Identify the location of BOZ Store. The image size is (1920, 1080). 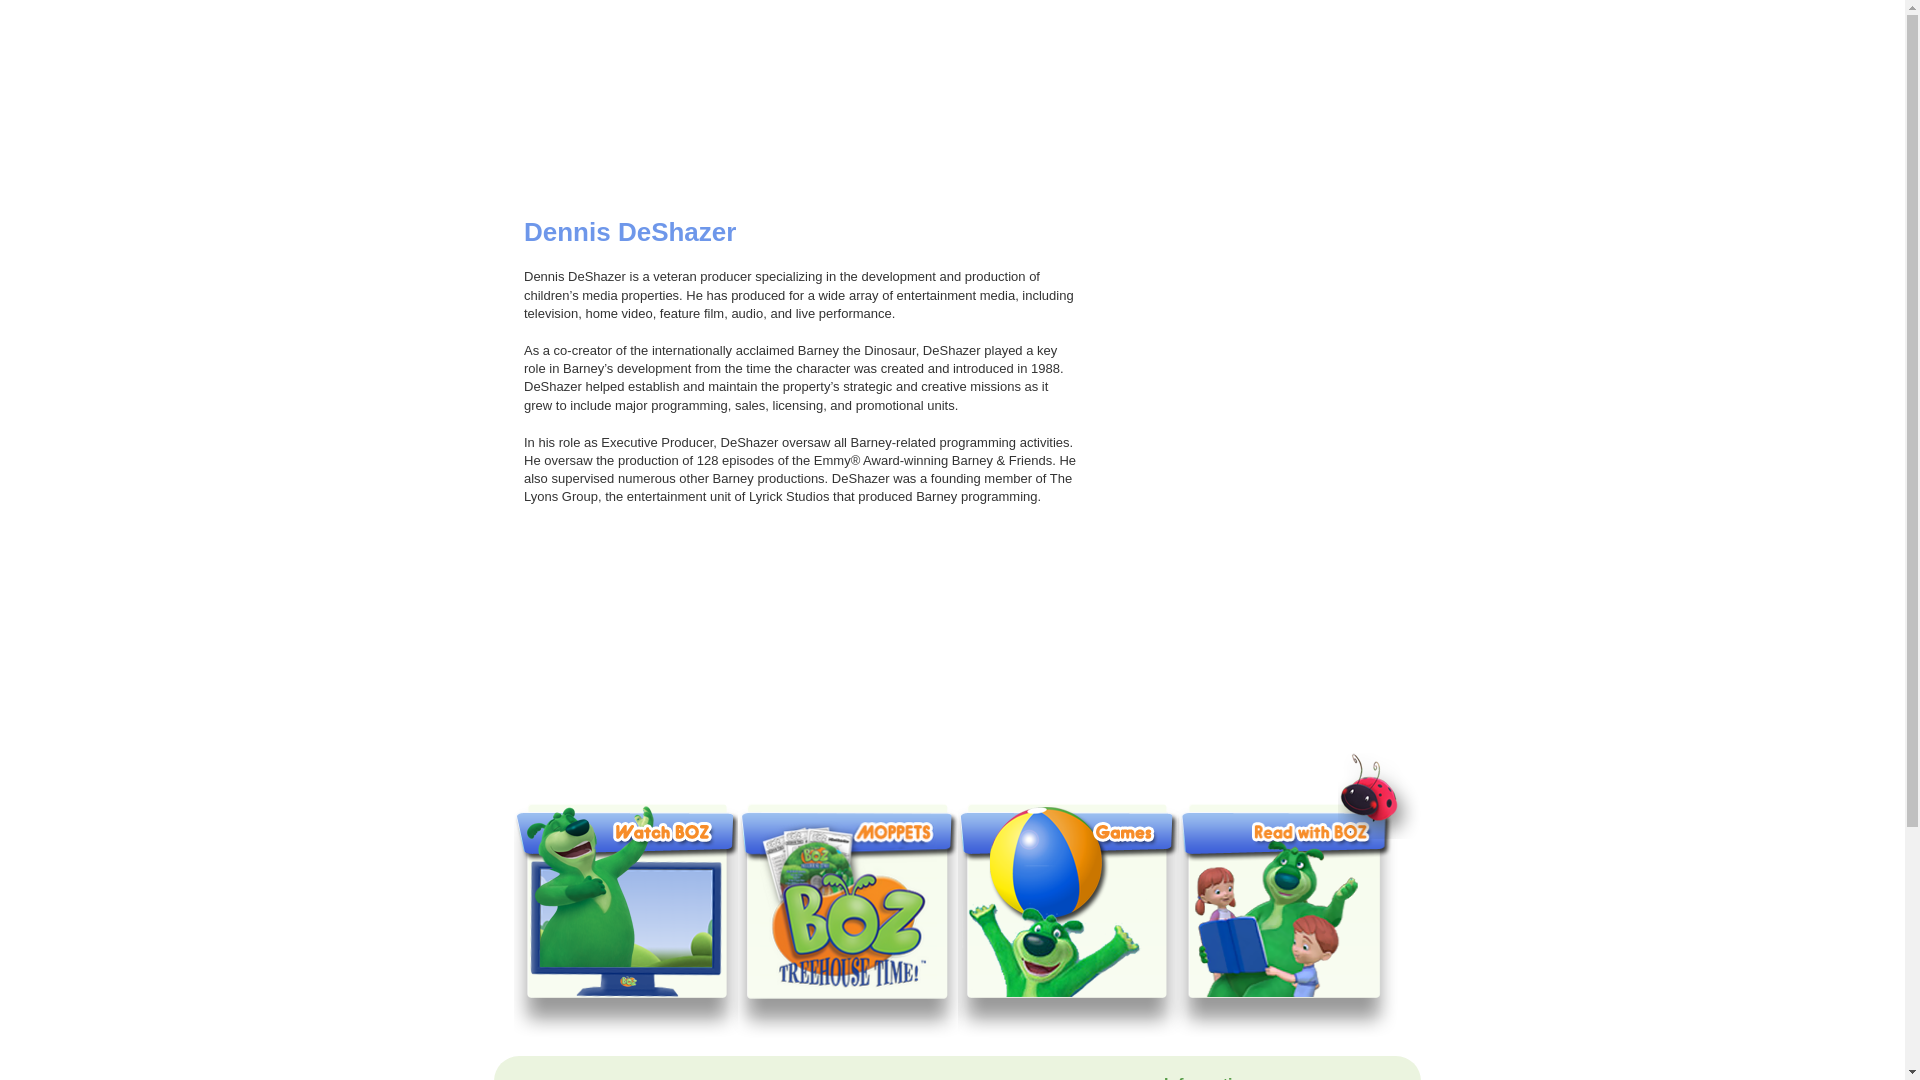
(1240, 136).